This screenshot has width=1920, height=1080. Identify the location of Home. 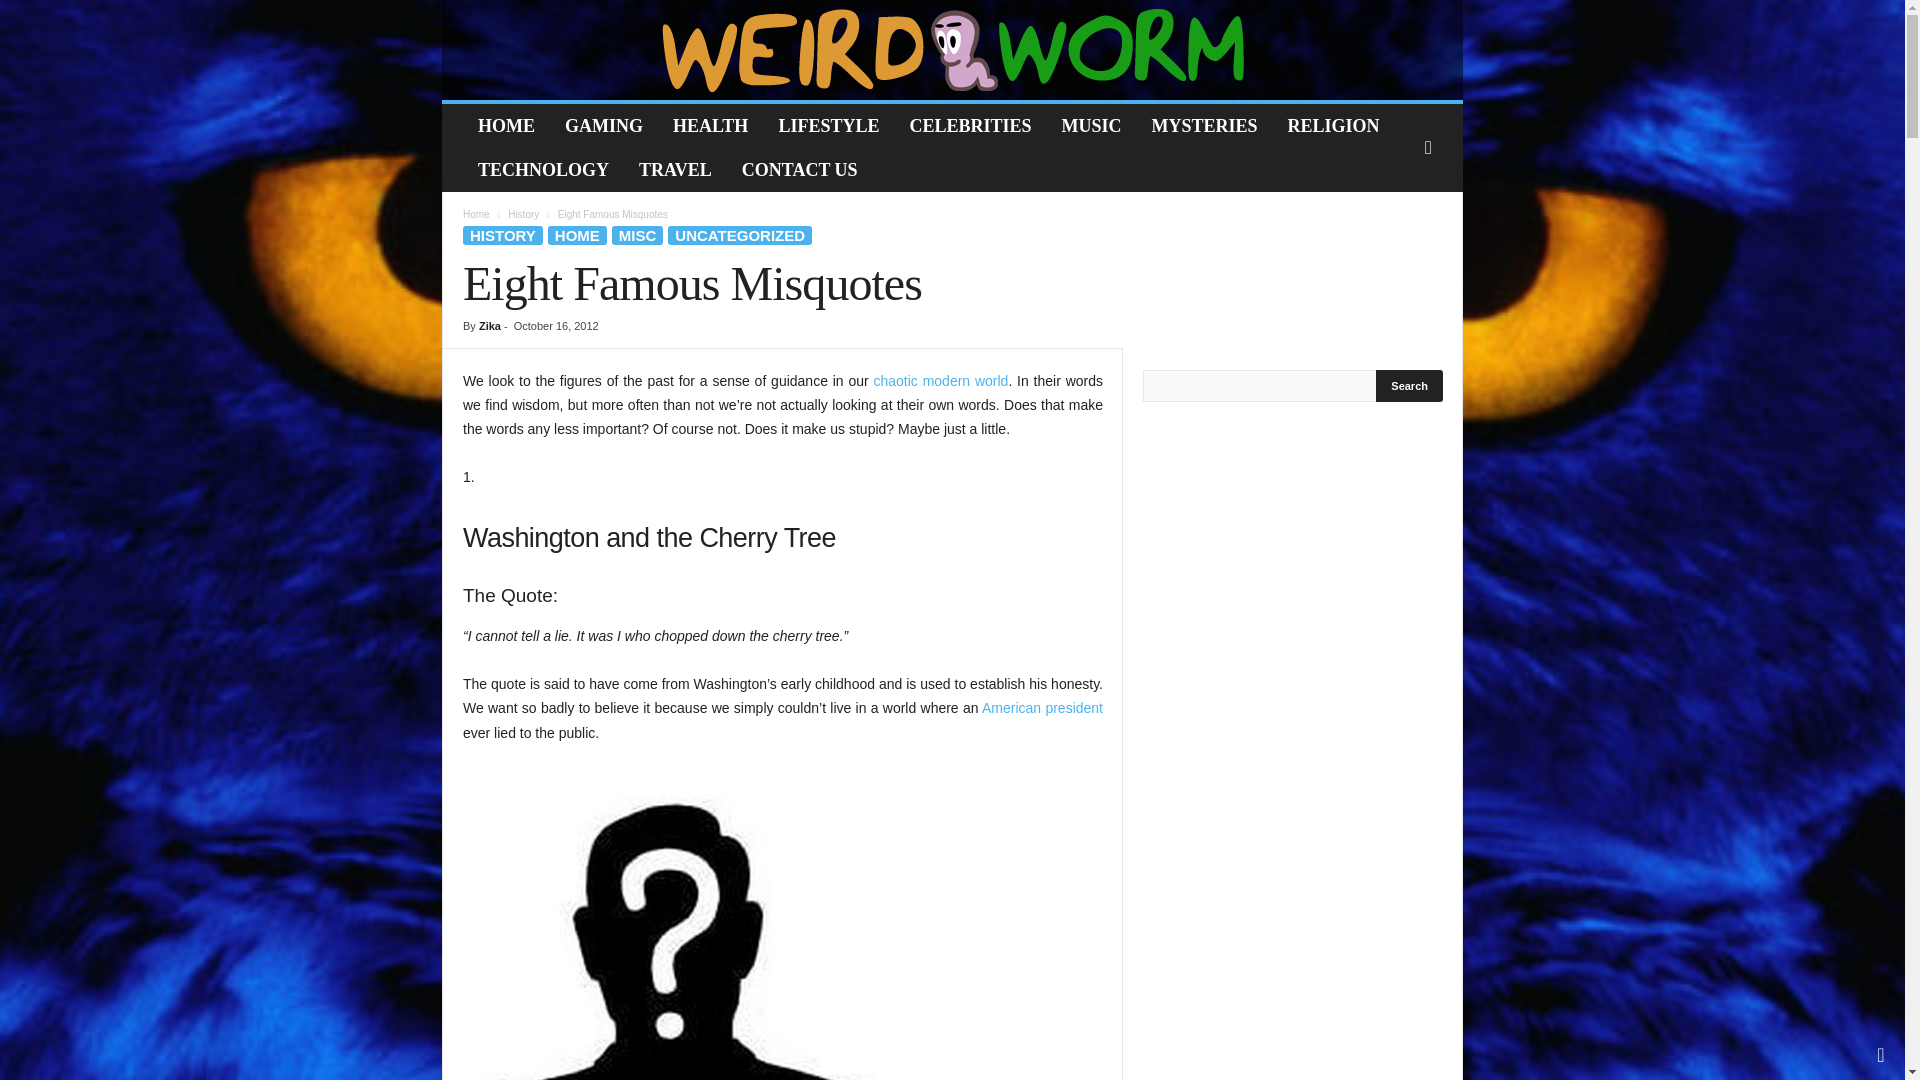
(476, 214).